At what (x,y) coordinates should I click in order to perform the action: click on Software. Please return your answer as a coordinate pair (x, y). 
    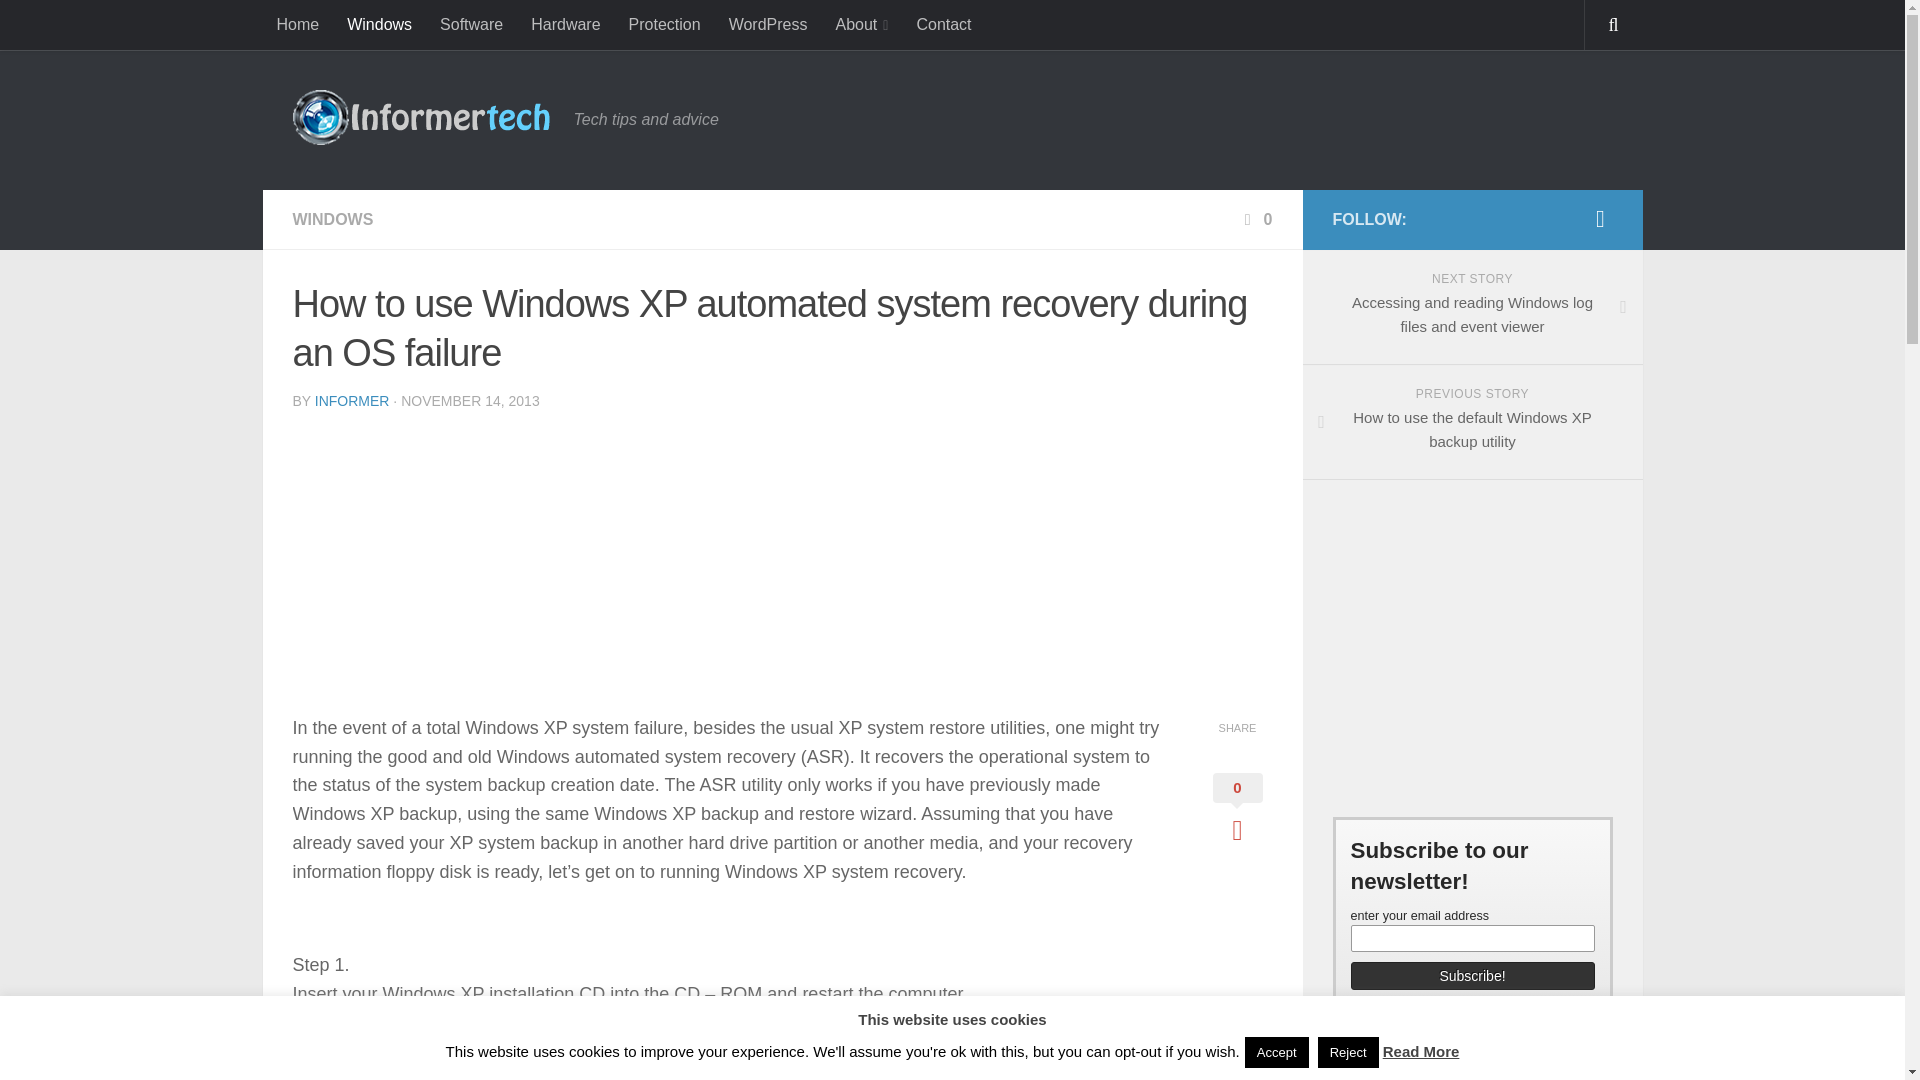
    Looking at the image, I should click on (471, 24).